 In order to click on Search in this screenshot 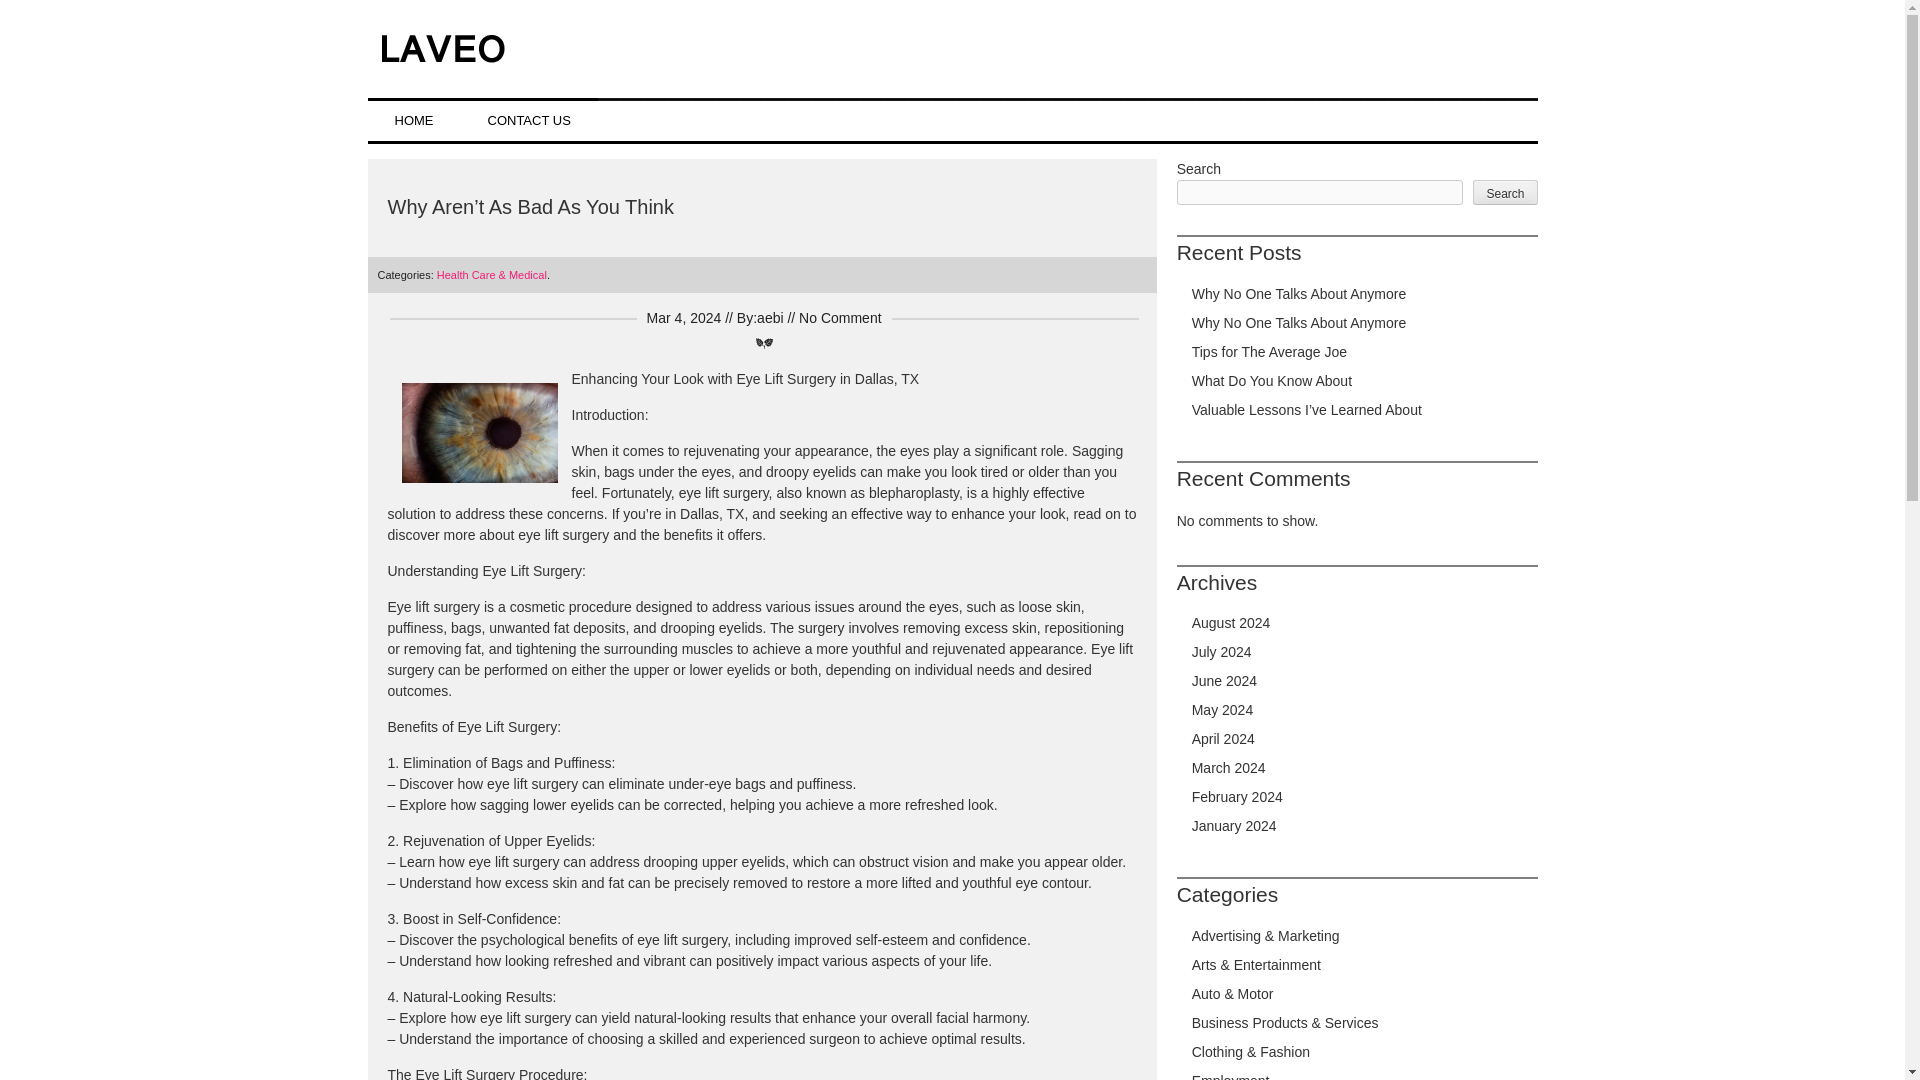, I will do `click(1504, 193)`.